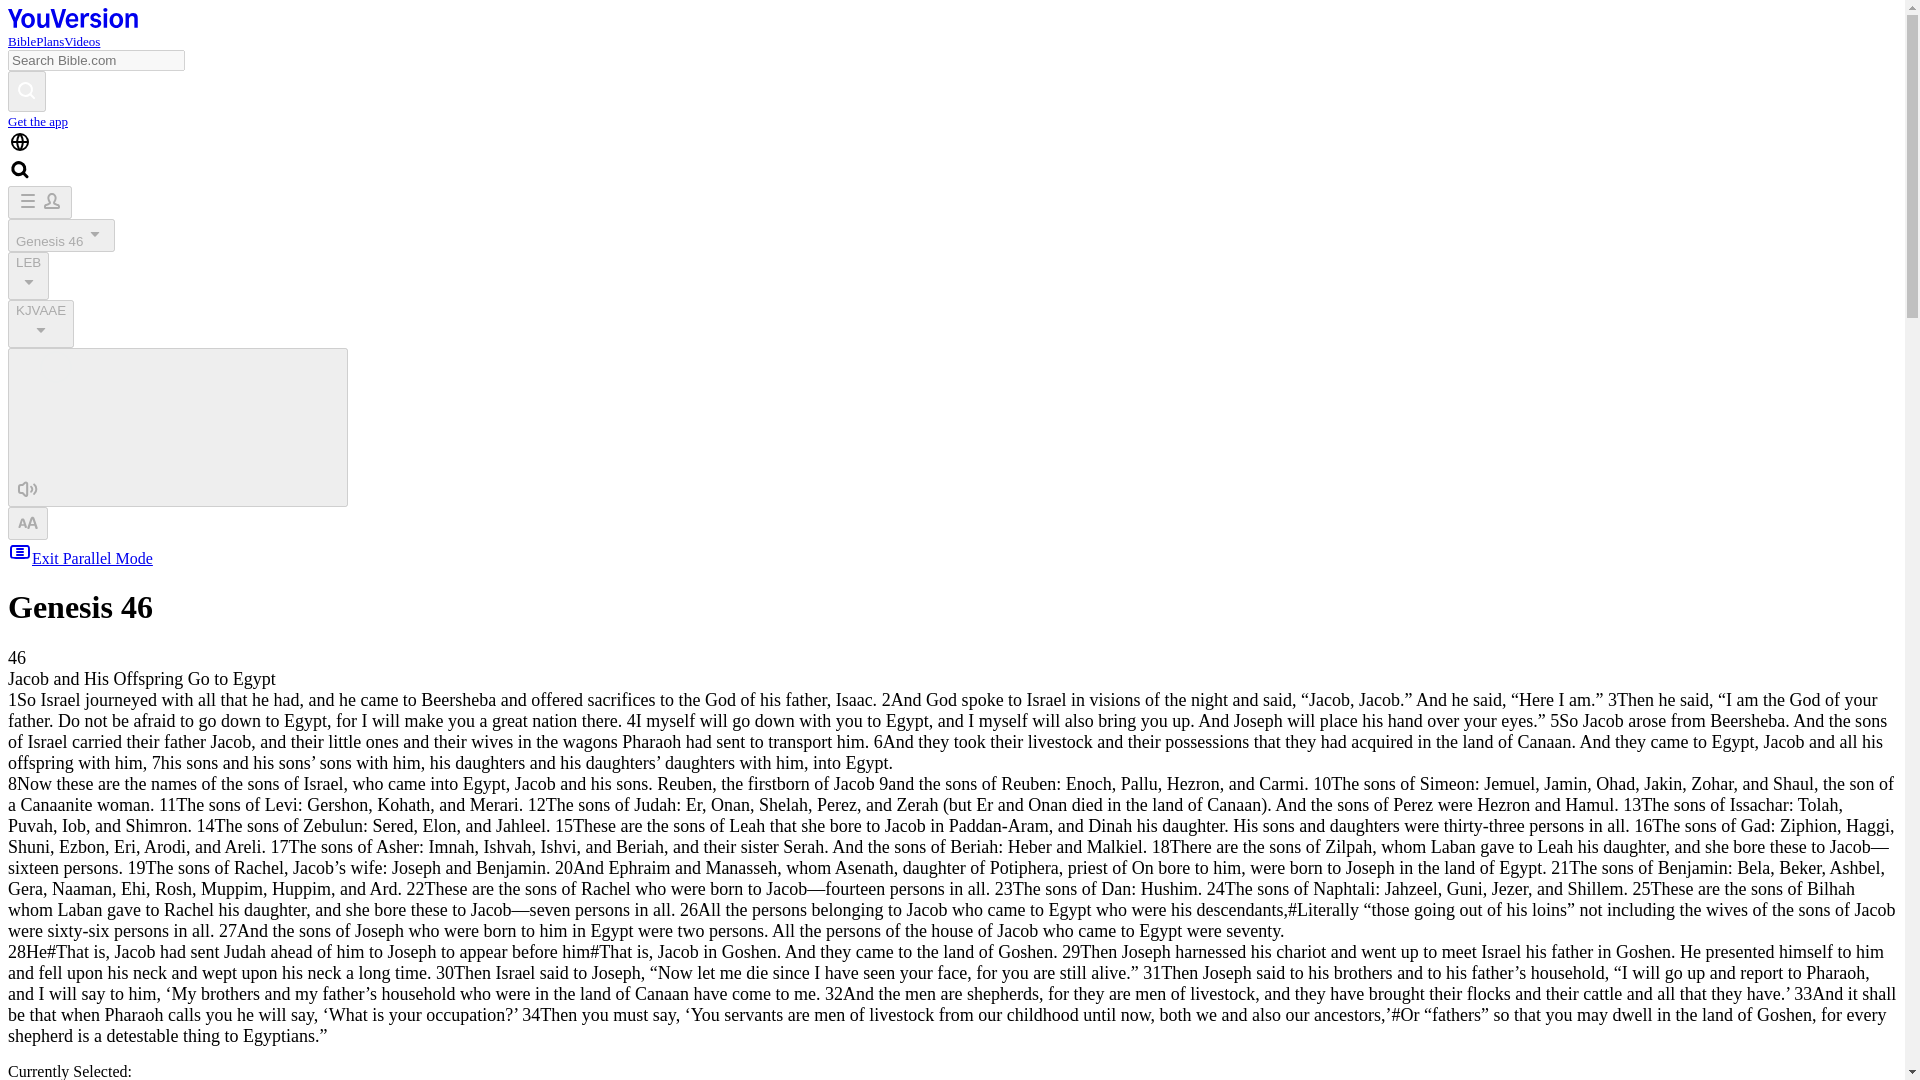 The height and width of the screenshot is (1080, 1920). What do you see at coordinates (72, 18) in the screenshot?
I see `YouVersion Logo` at bounding box center [72, 18].